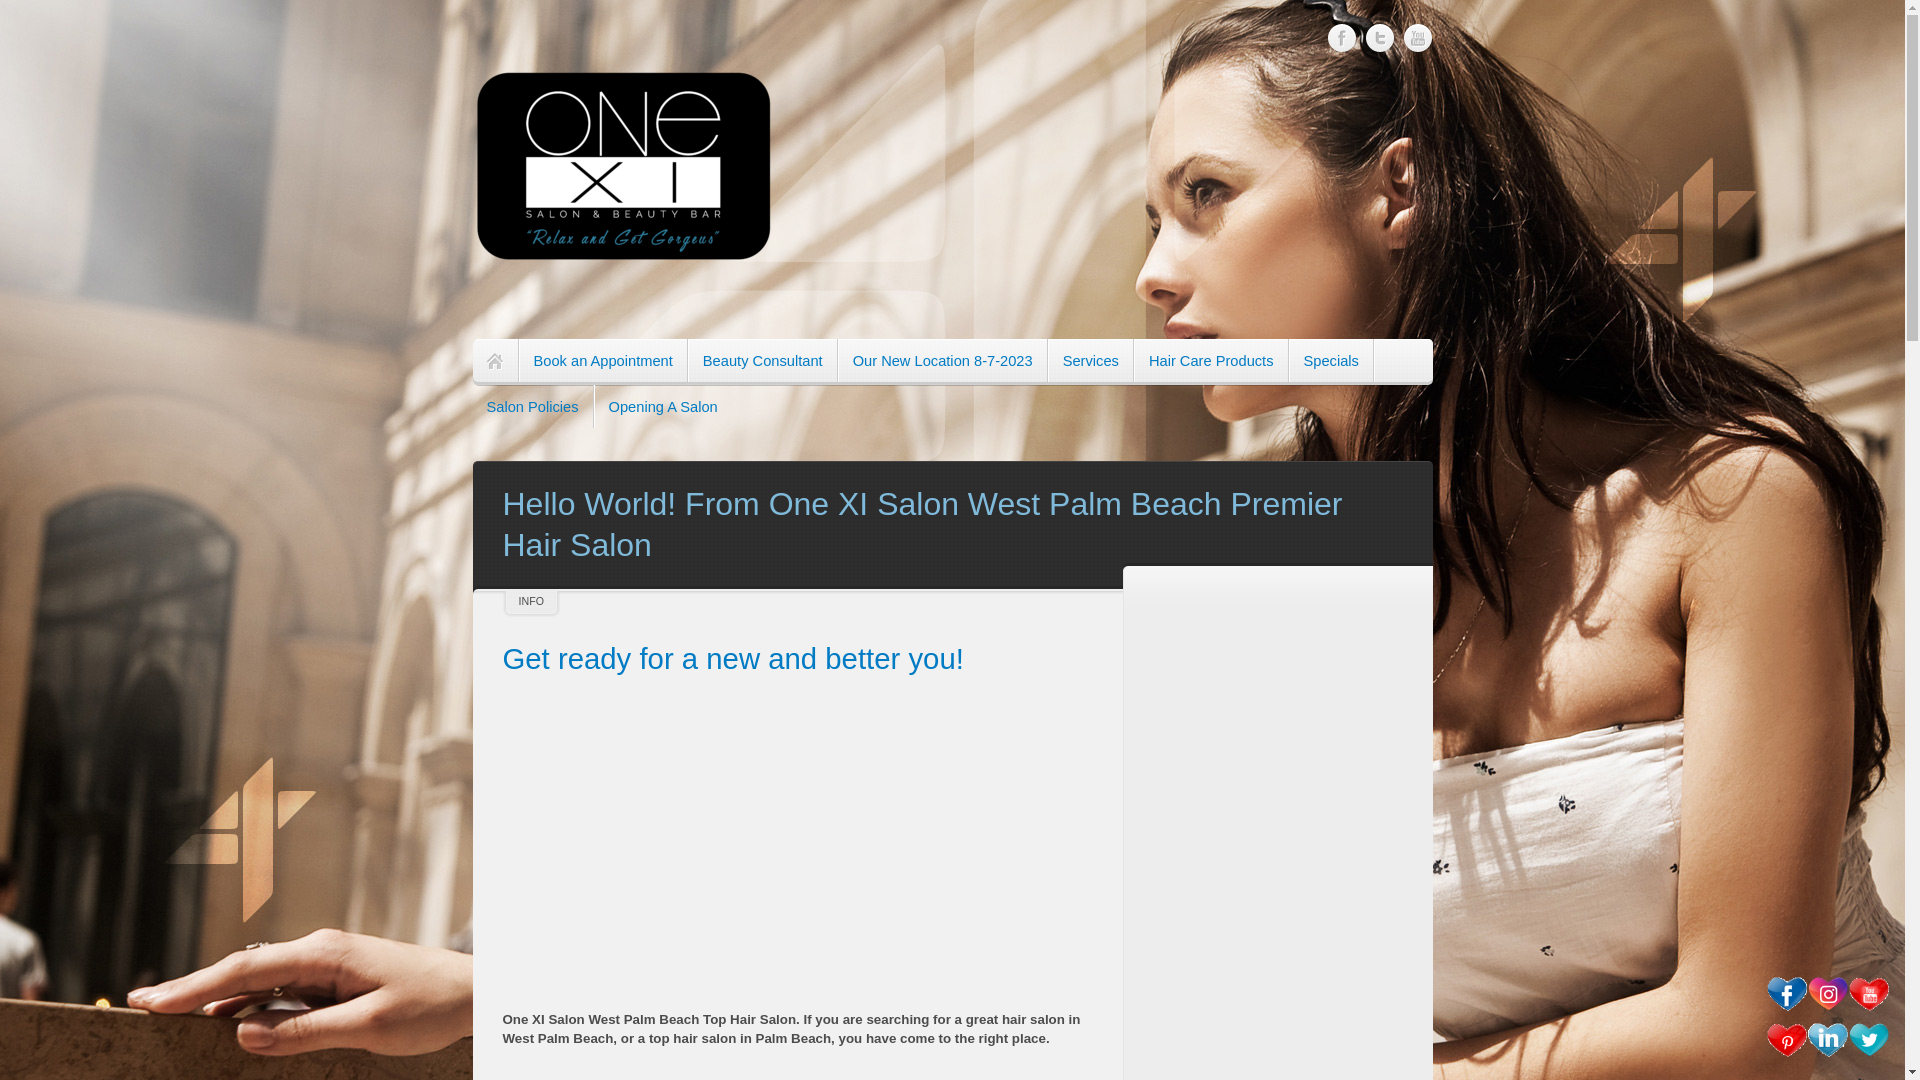 Image resolution: width=1920 pixels, height=1080 pixels. What do you see at coordinates (1826, 1010) in the screenshot?
I see `Visit Us On Instagram` at bounding box center [1826, 1010].